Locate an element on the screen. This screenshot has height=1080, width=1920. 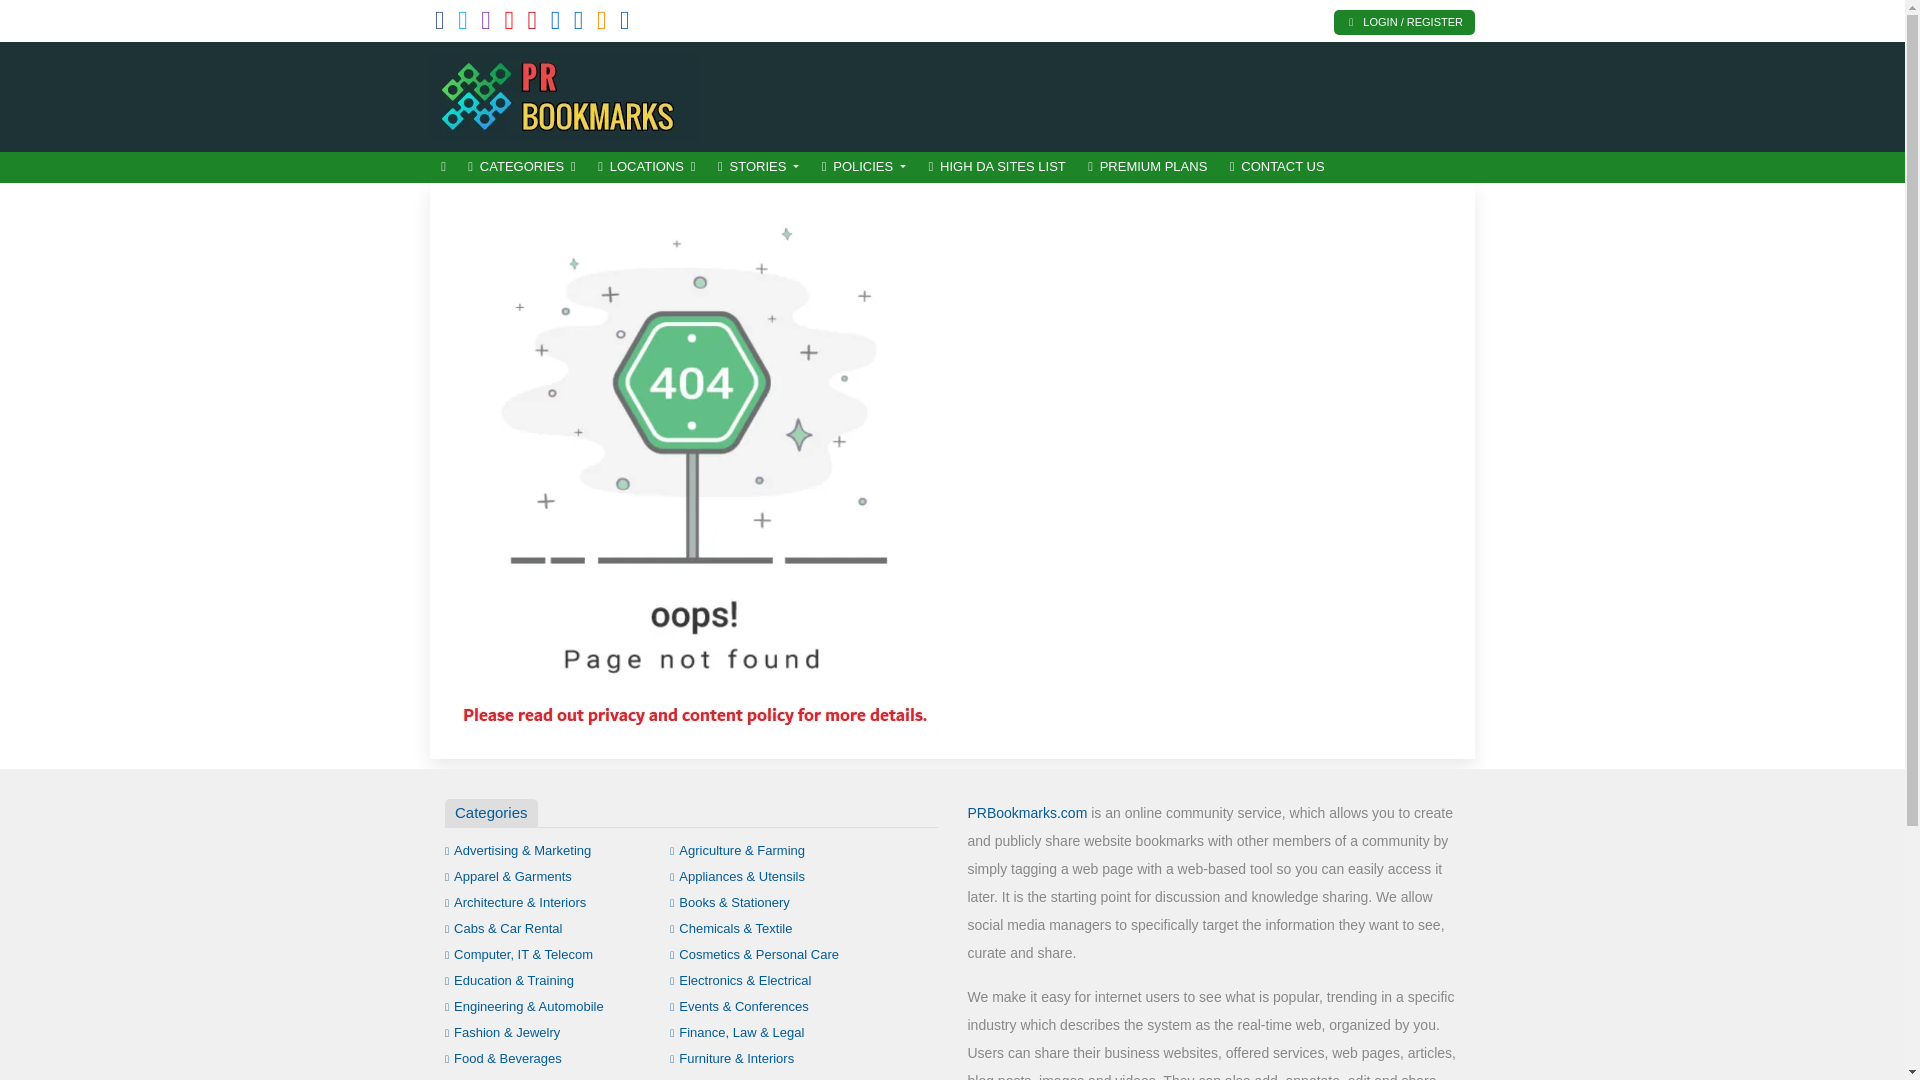
Linked In is located at coordinates (624, 24).